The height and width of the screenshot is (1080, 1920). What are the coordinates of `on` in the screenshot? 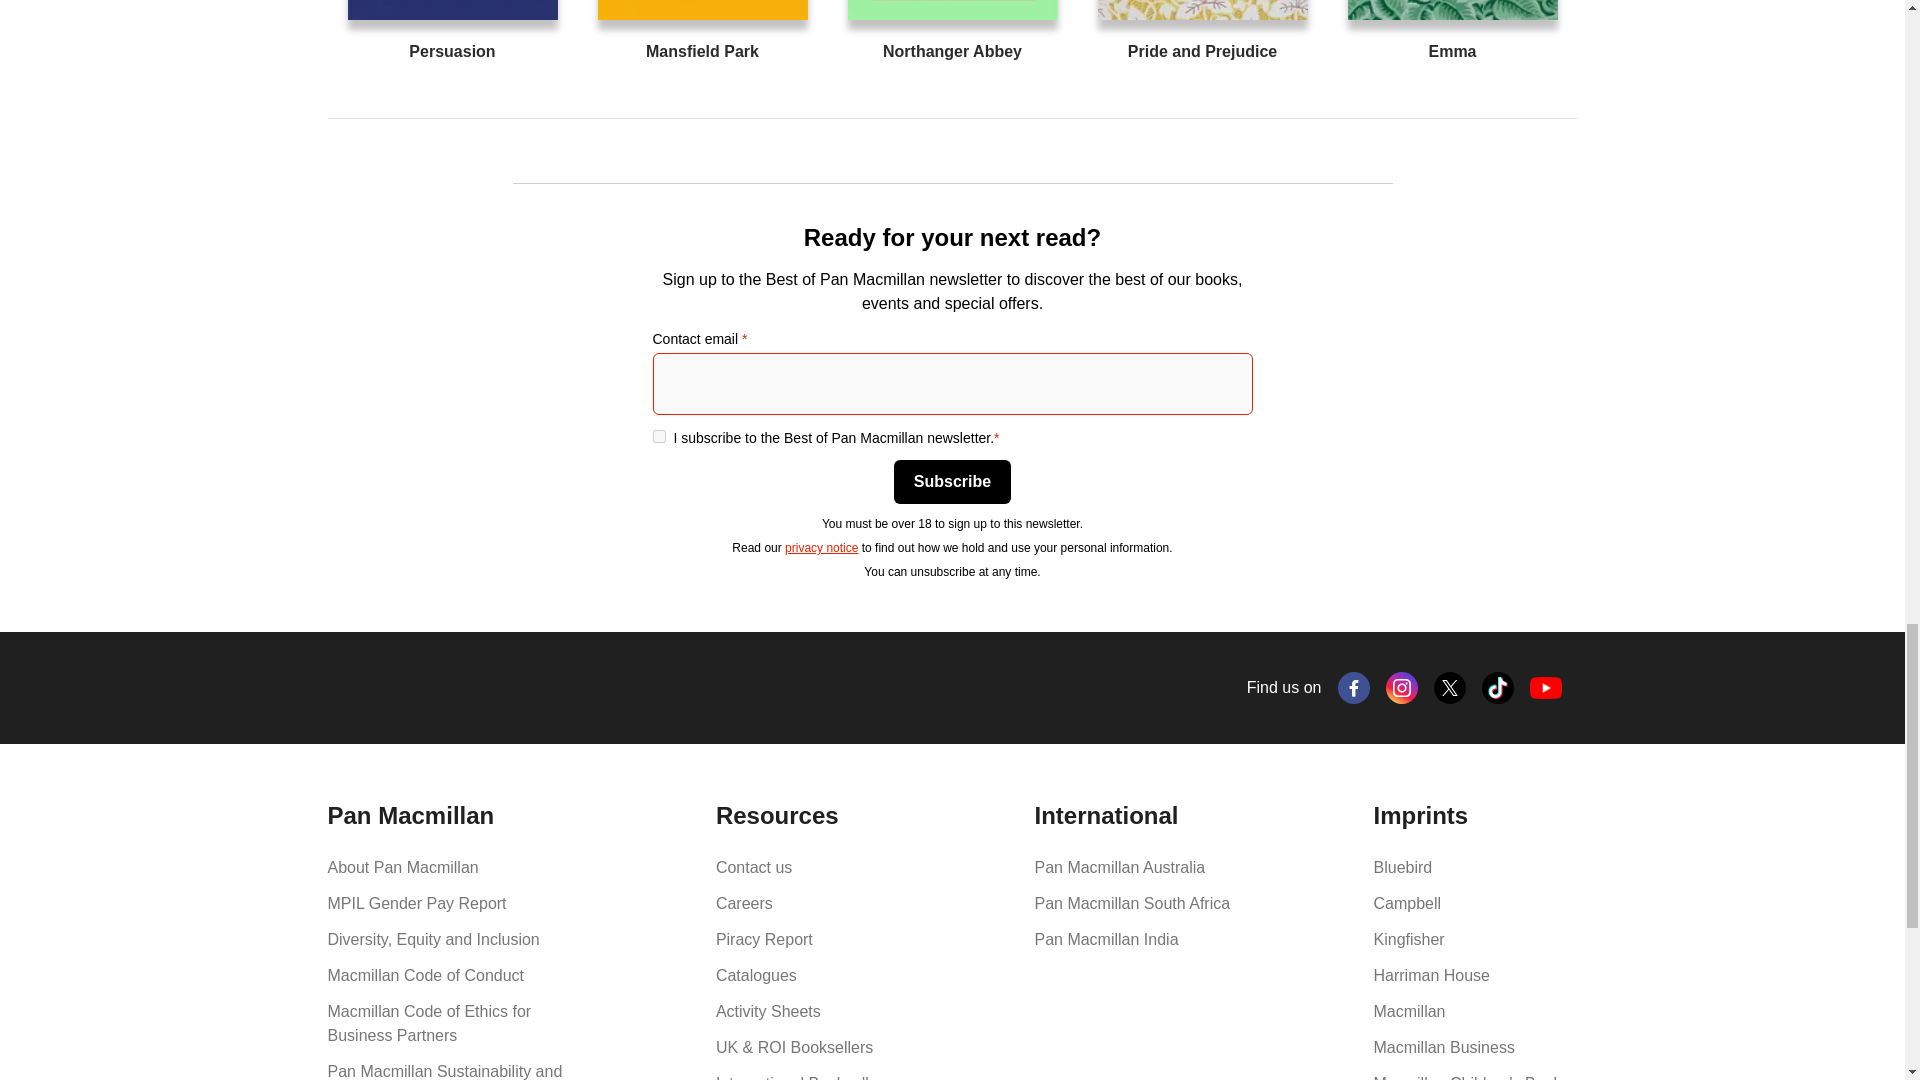 It's located at (658, 436).